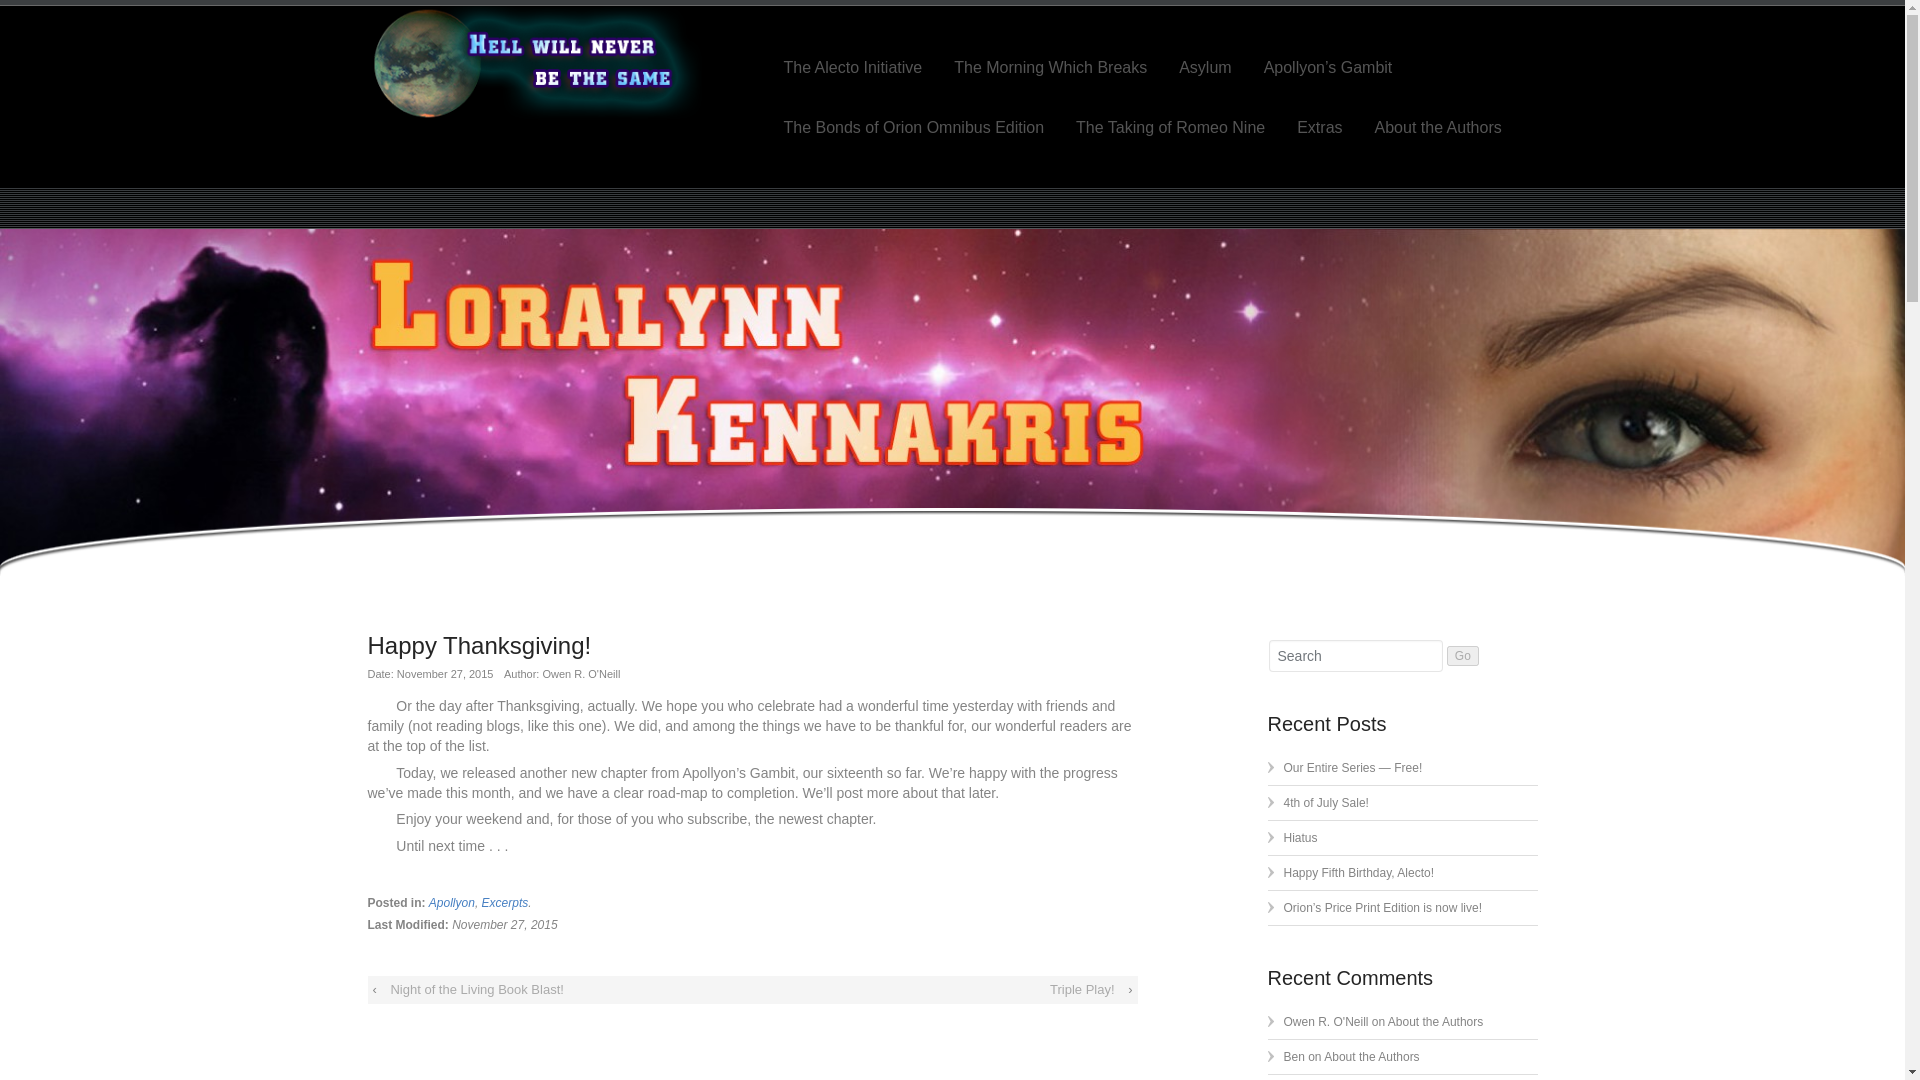  I want to click on The Alecto Initiative, so click(852, 67).